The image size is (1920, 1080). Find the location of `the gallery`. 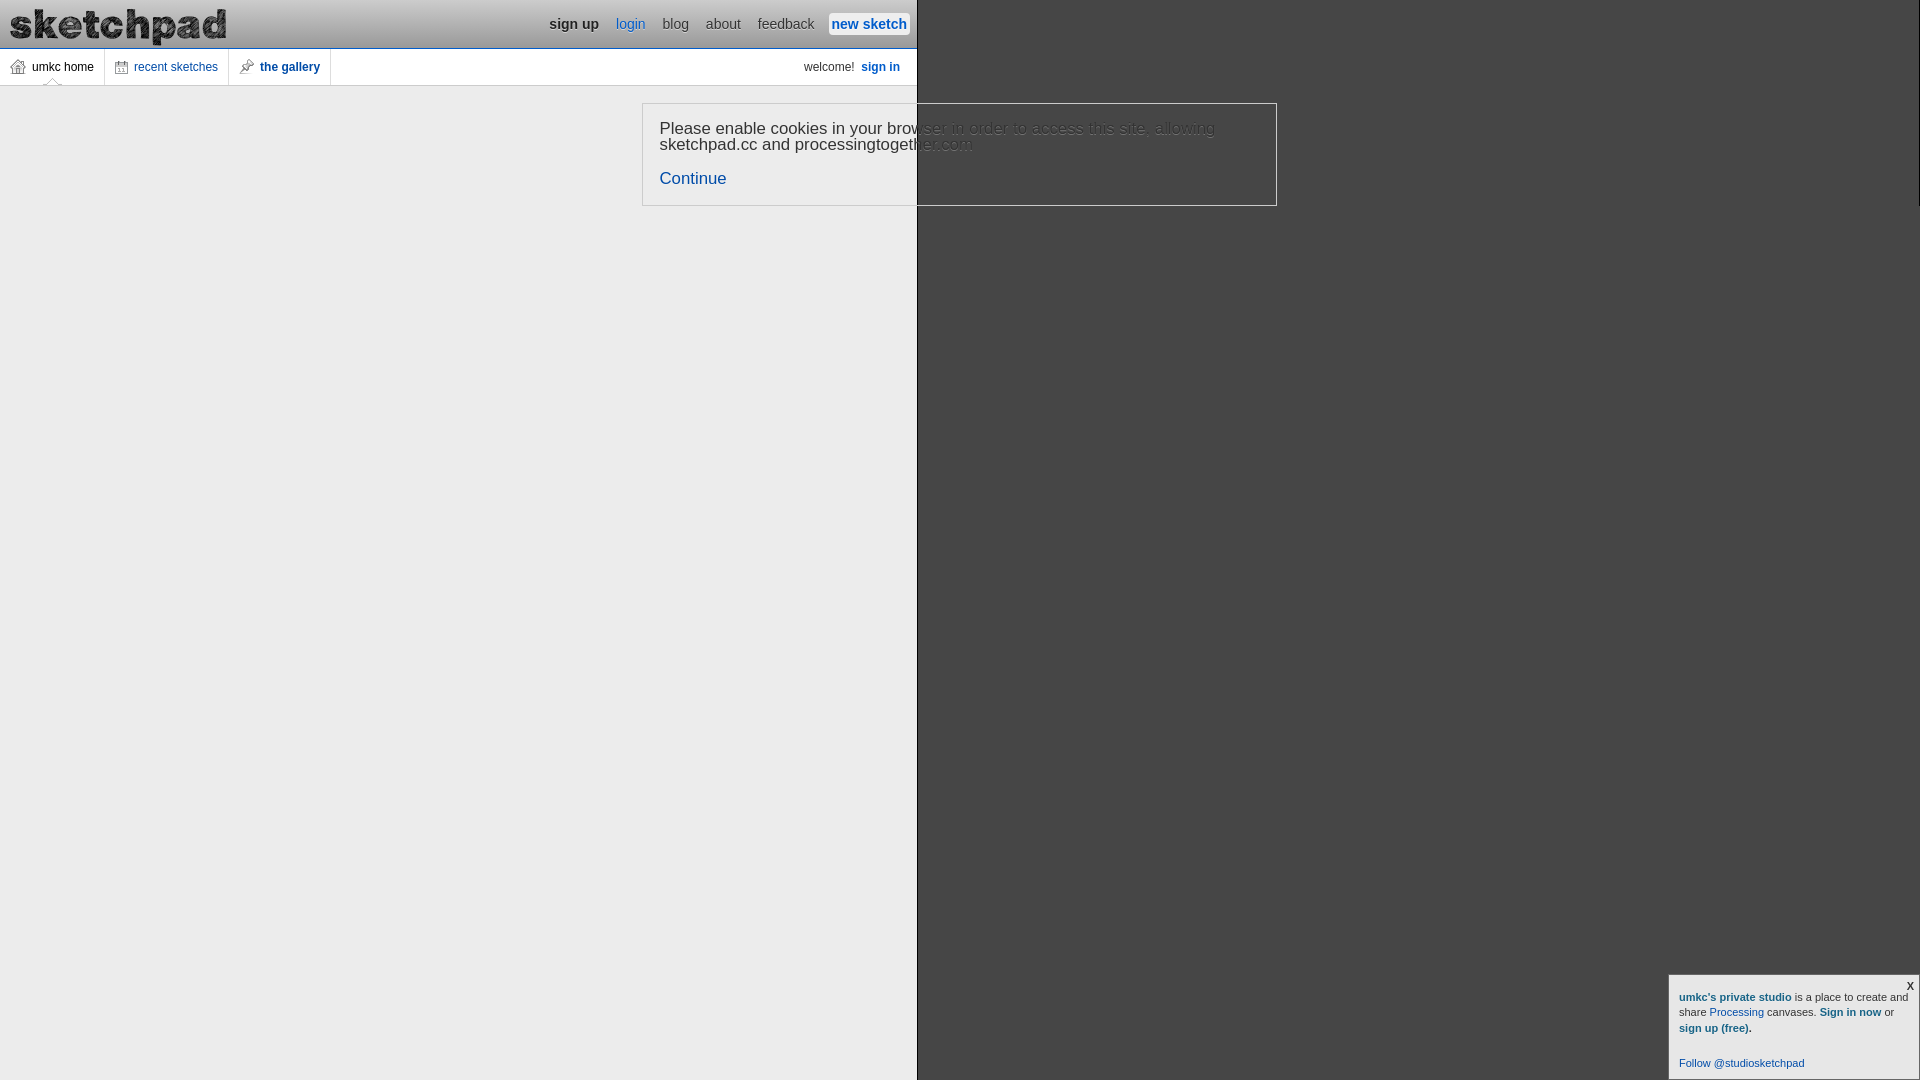

the gallery is located at coordinates (280, 67).